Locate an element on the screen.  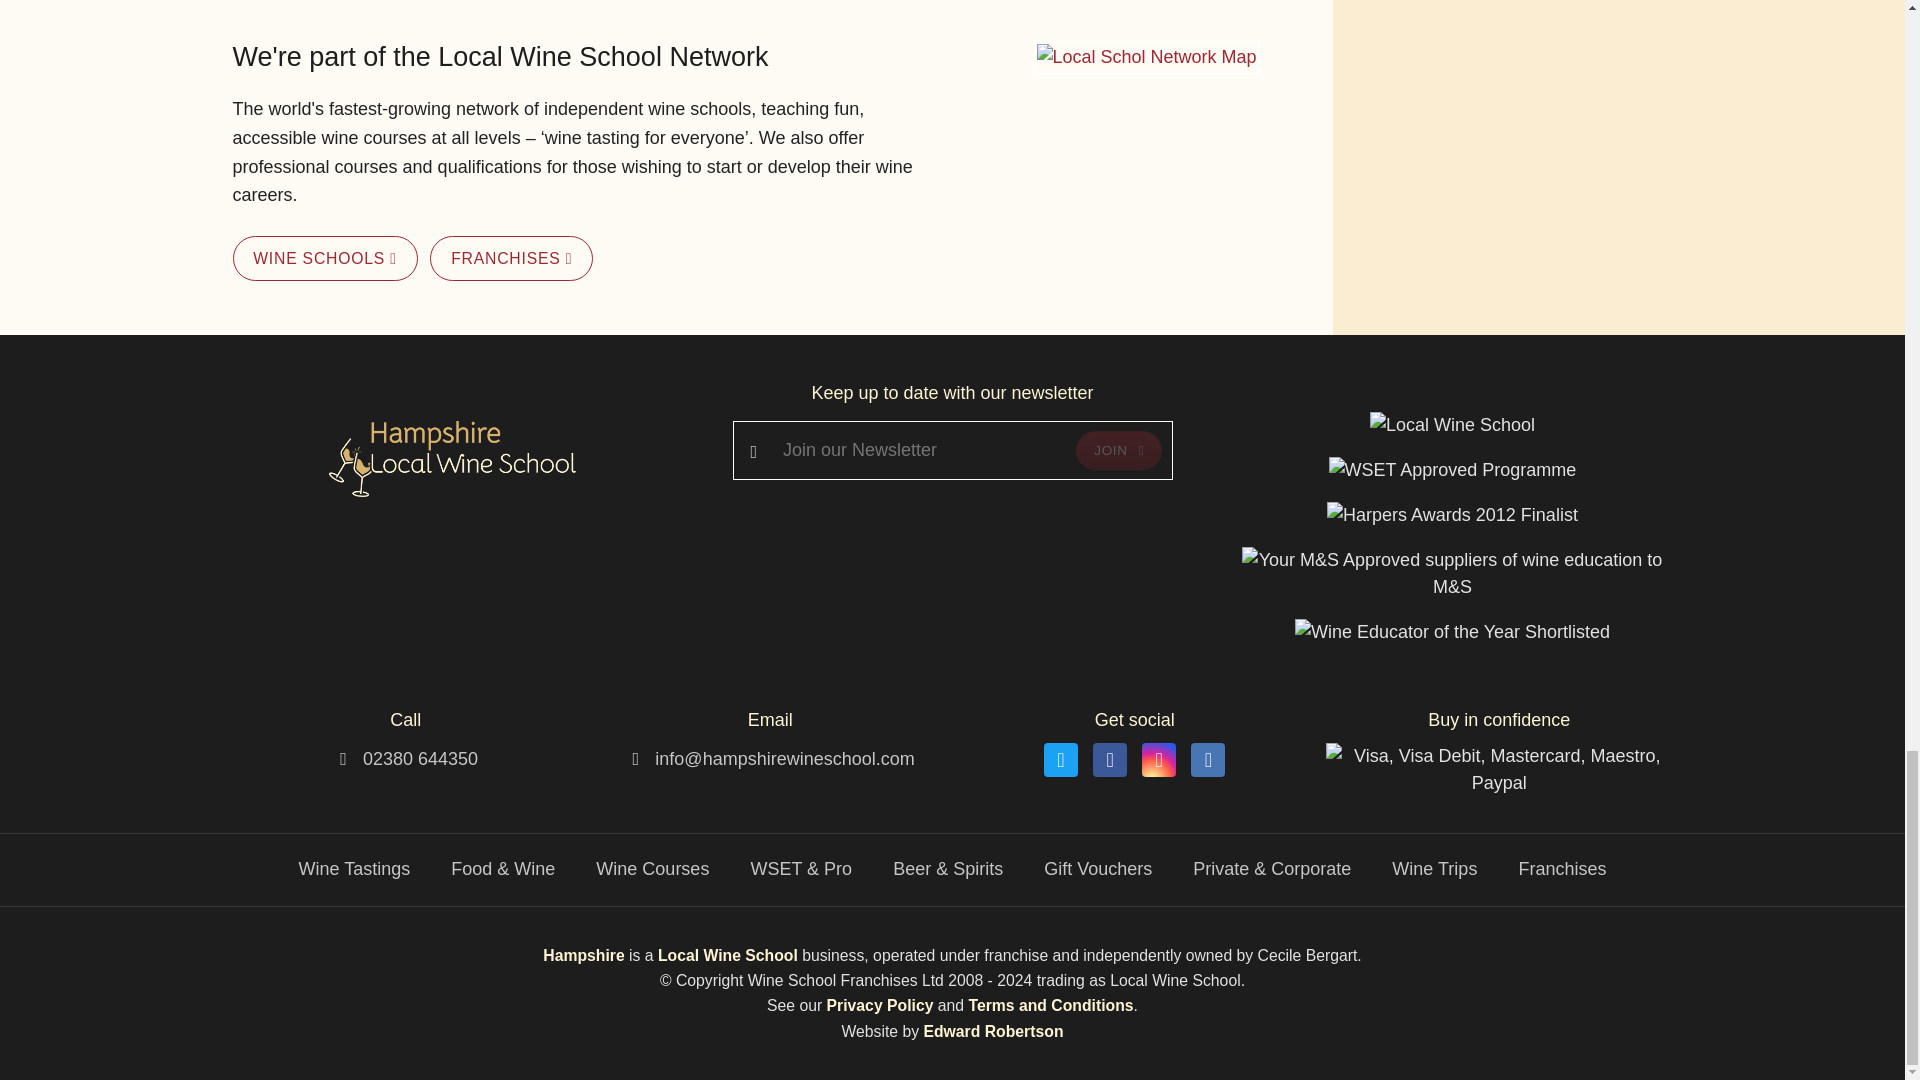
Visit our Twitter is located at coordinates (1060, 760).